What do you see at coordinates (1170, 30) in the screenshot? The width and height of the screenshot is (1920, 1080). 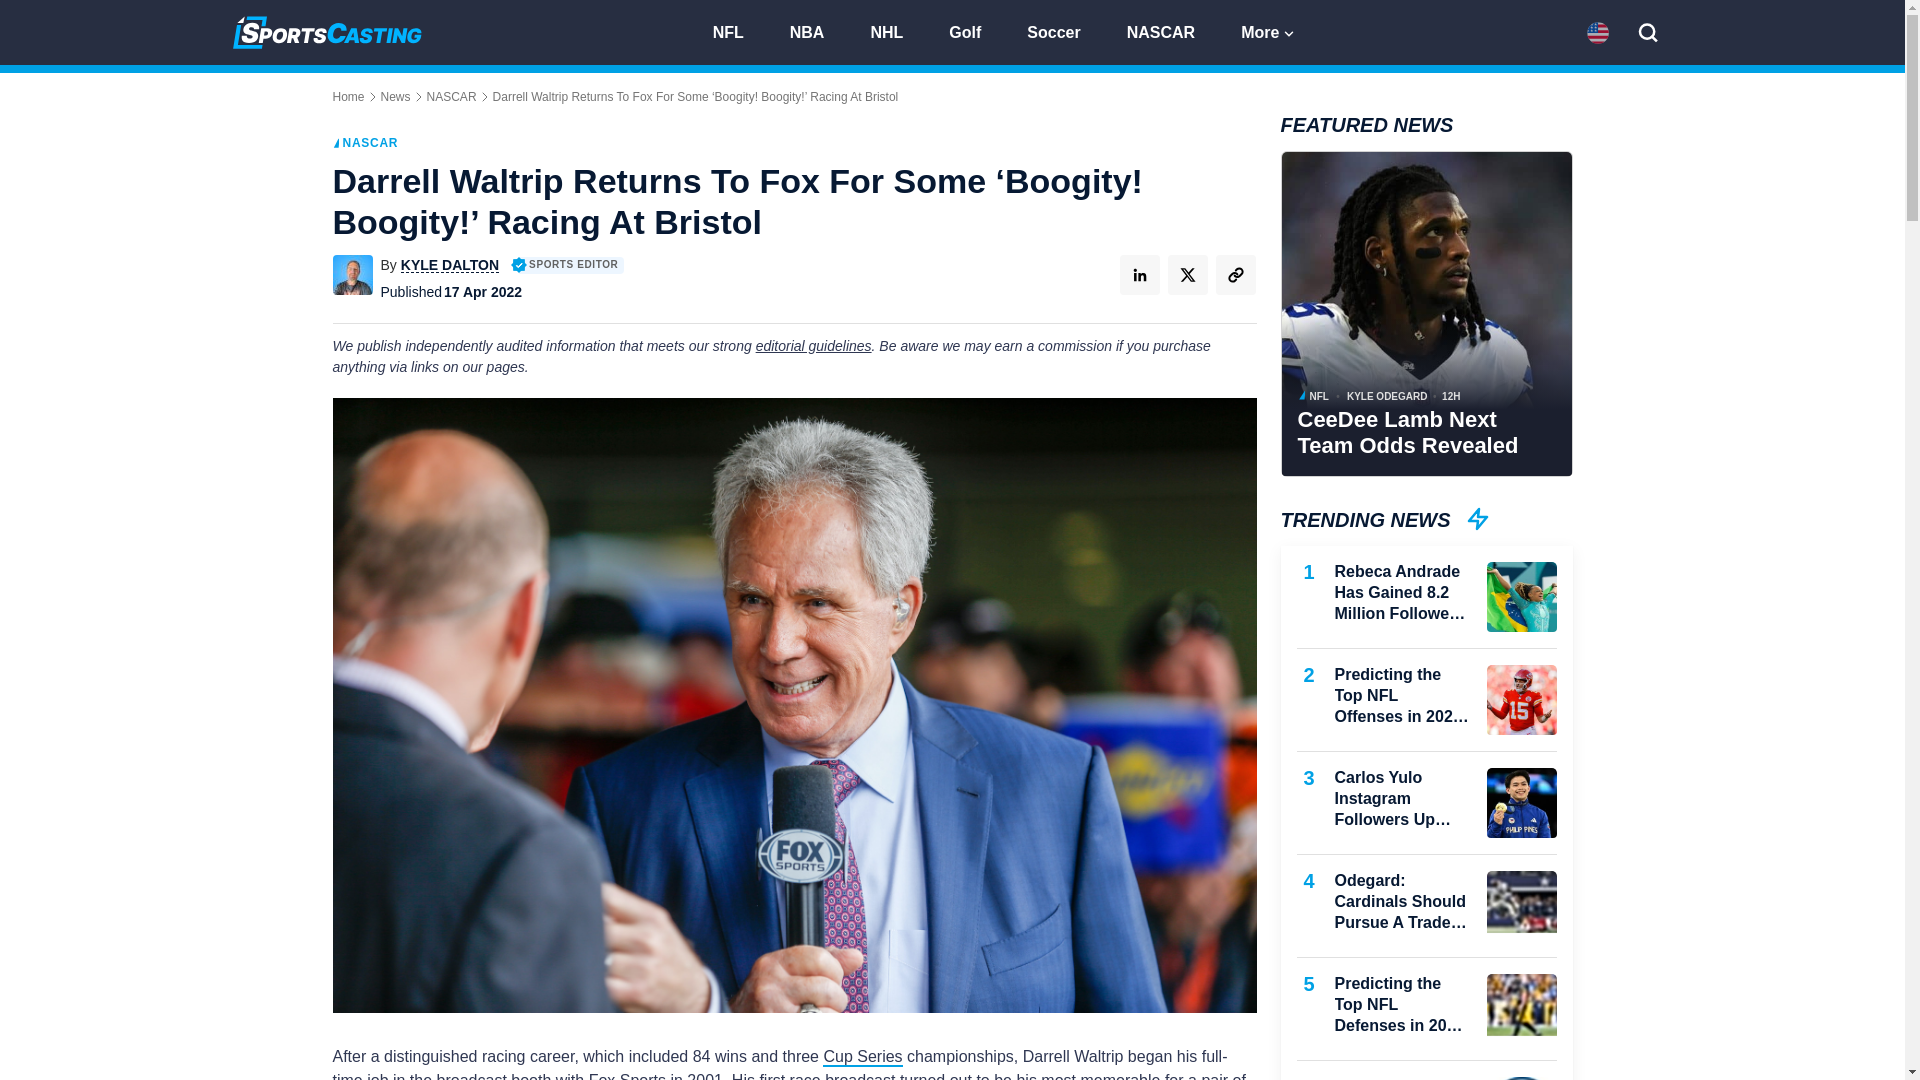 I see `NASCAR` at bounding box center [1170, 30].